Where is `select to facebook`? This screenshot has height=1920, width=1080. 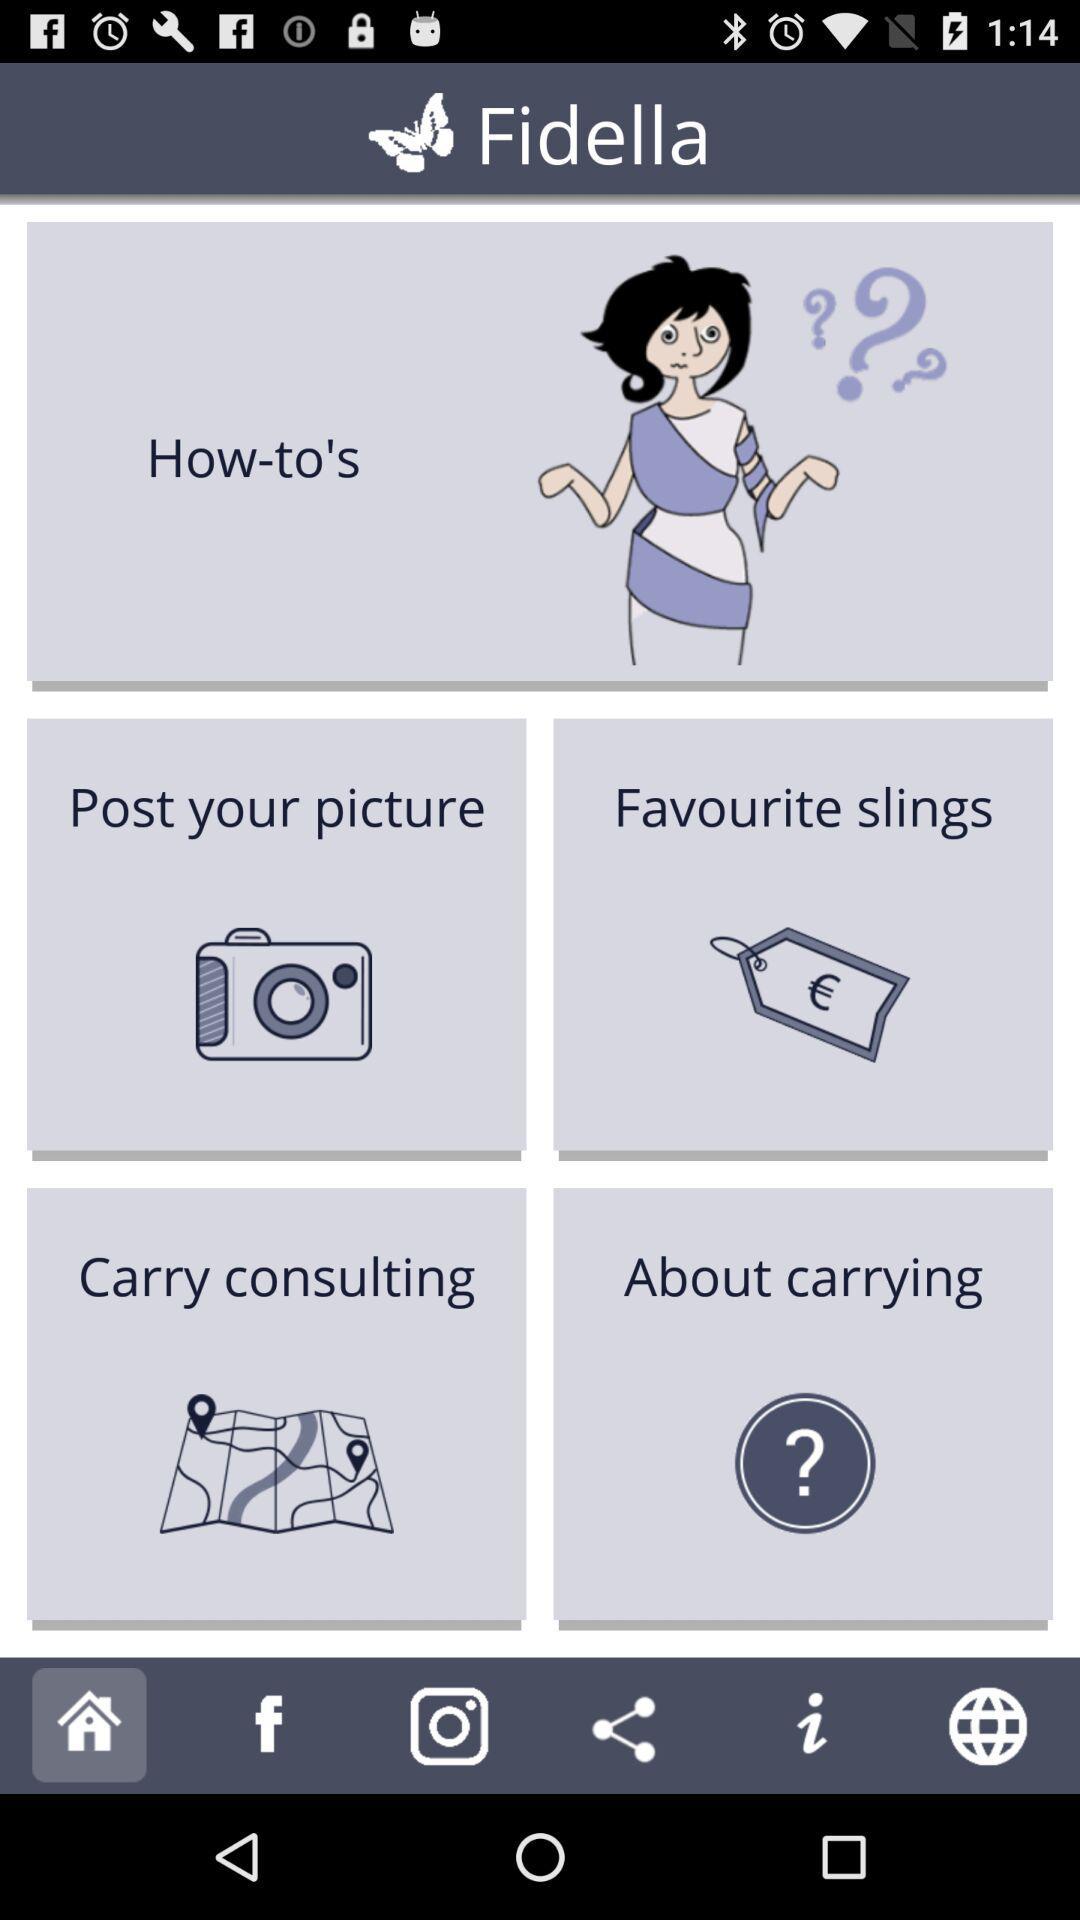
select to facebook is located at coordinates (270, 1726).